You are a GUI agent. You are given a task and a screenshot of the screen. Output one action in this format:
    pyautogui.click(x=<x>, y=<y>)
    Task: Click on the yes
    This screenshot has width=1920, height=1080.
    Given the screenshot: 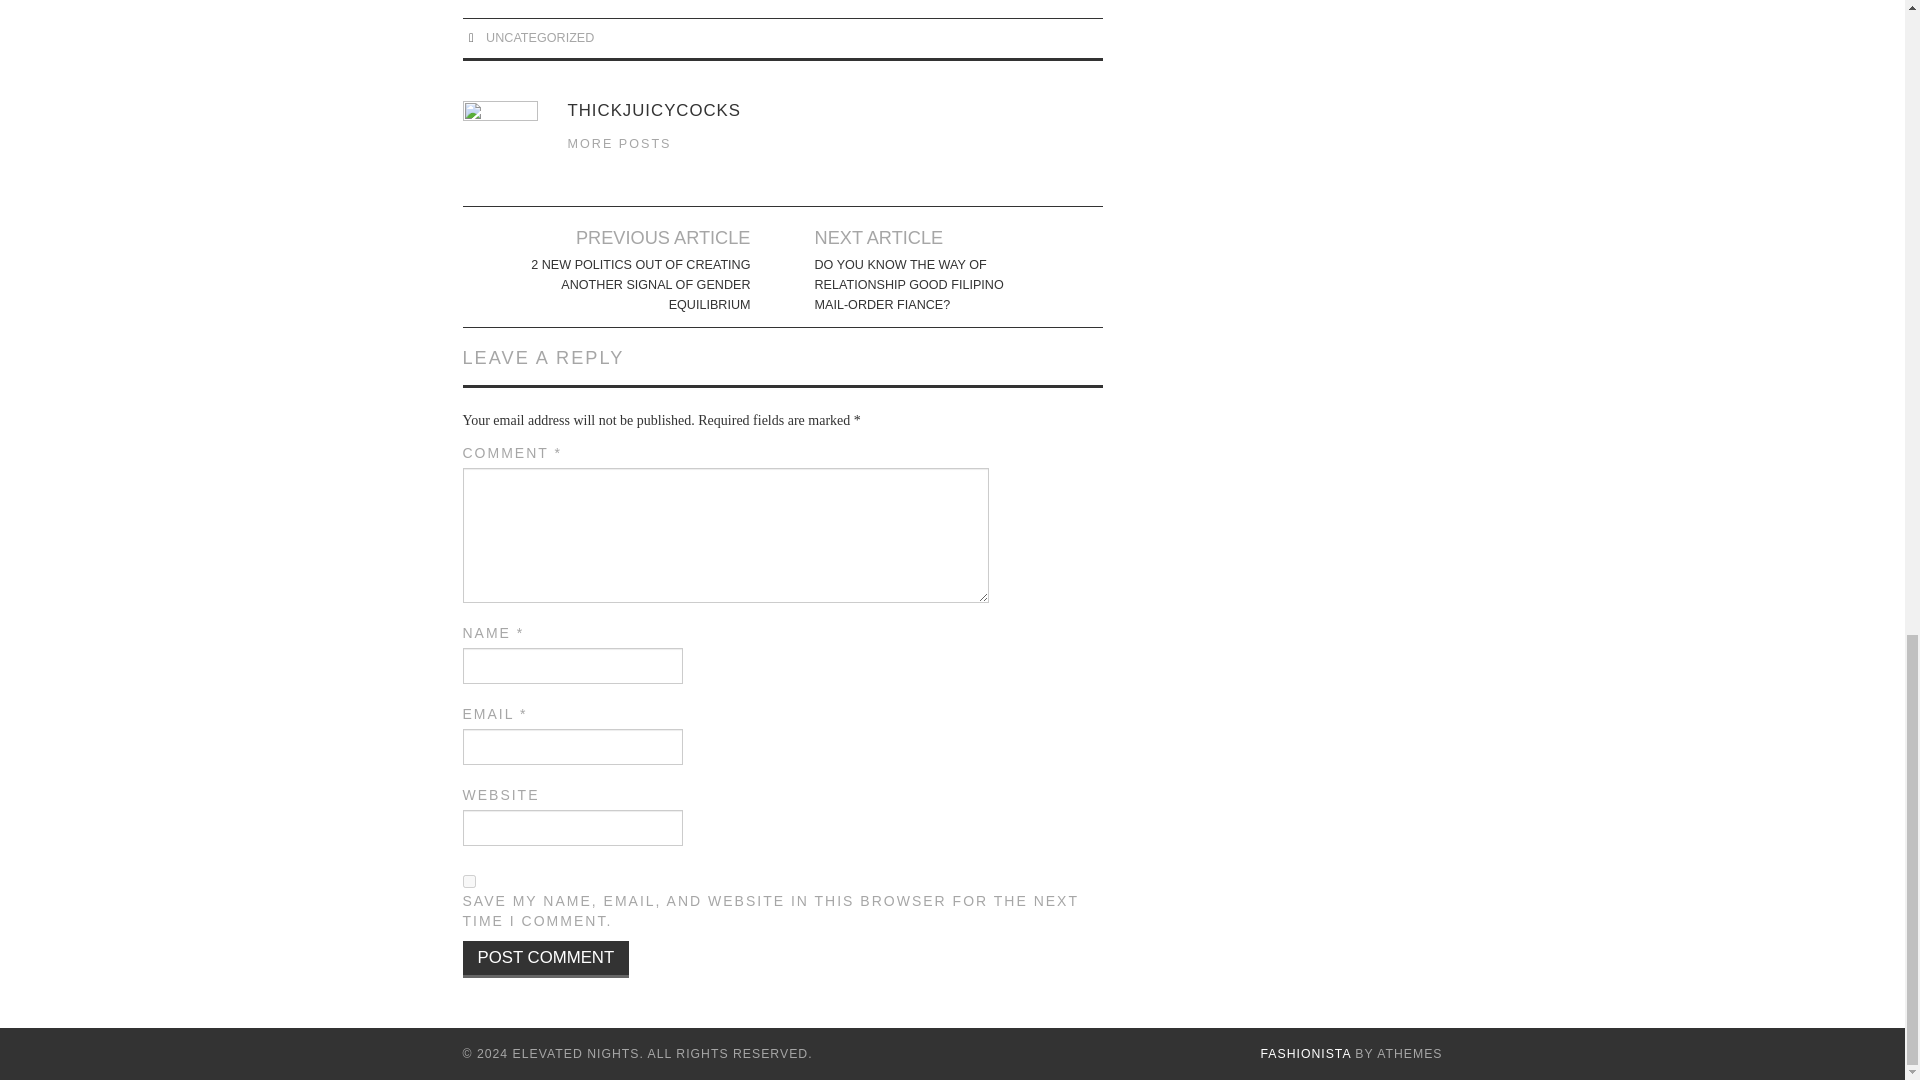 What is the action you would take?
    pyautogui.click(x=468, y=880)
    